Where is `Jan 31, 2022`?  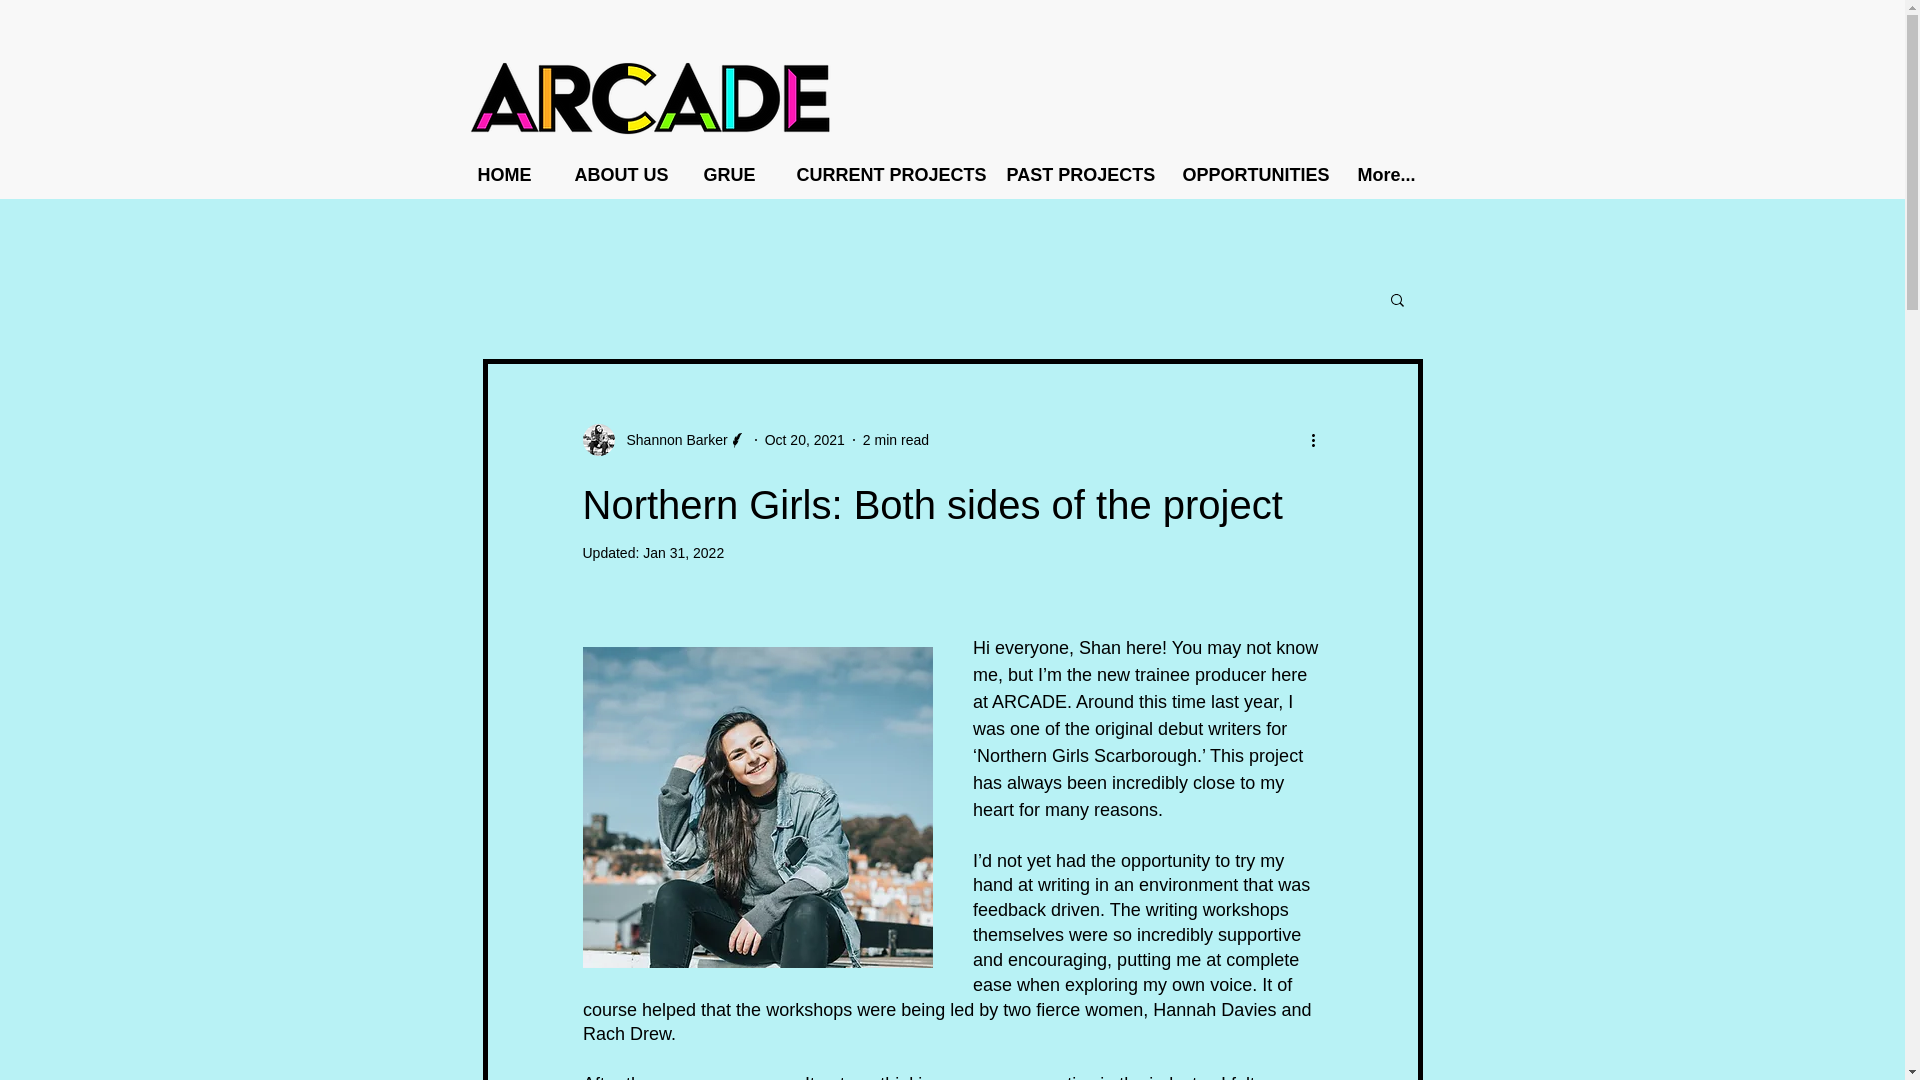
Jan 31, 2022 is located at coordinates (683, 552).